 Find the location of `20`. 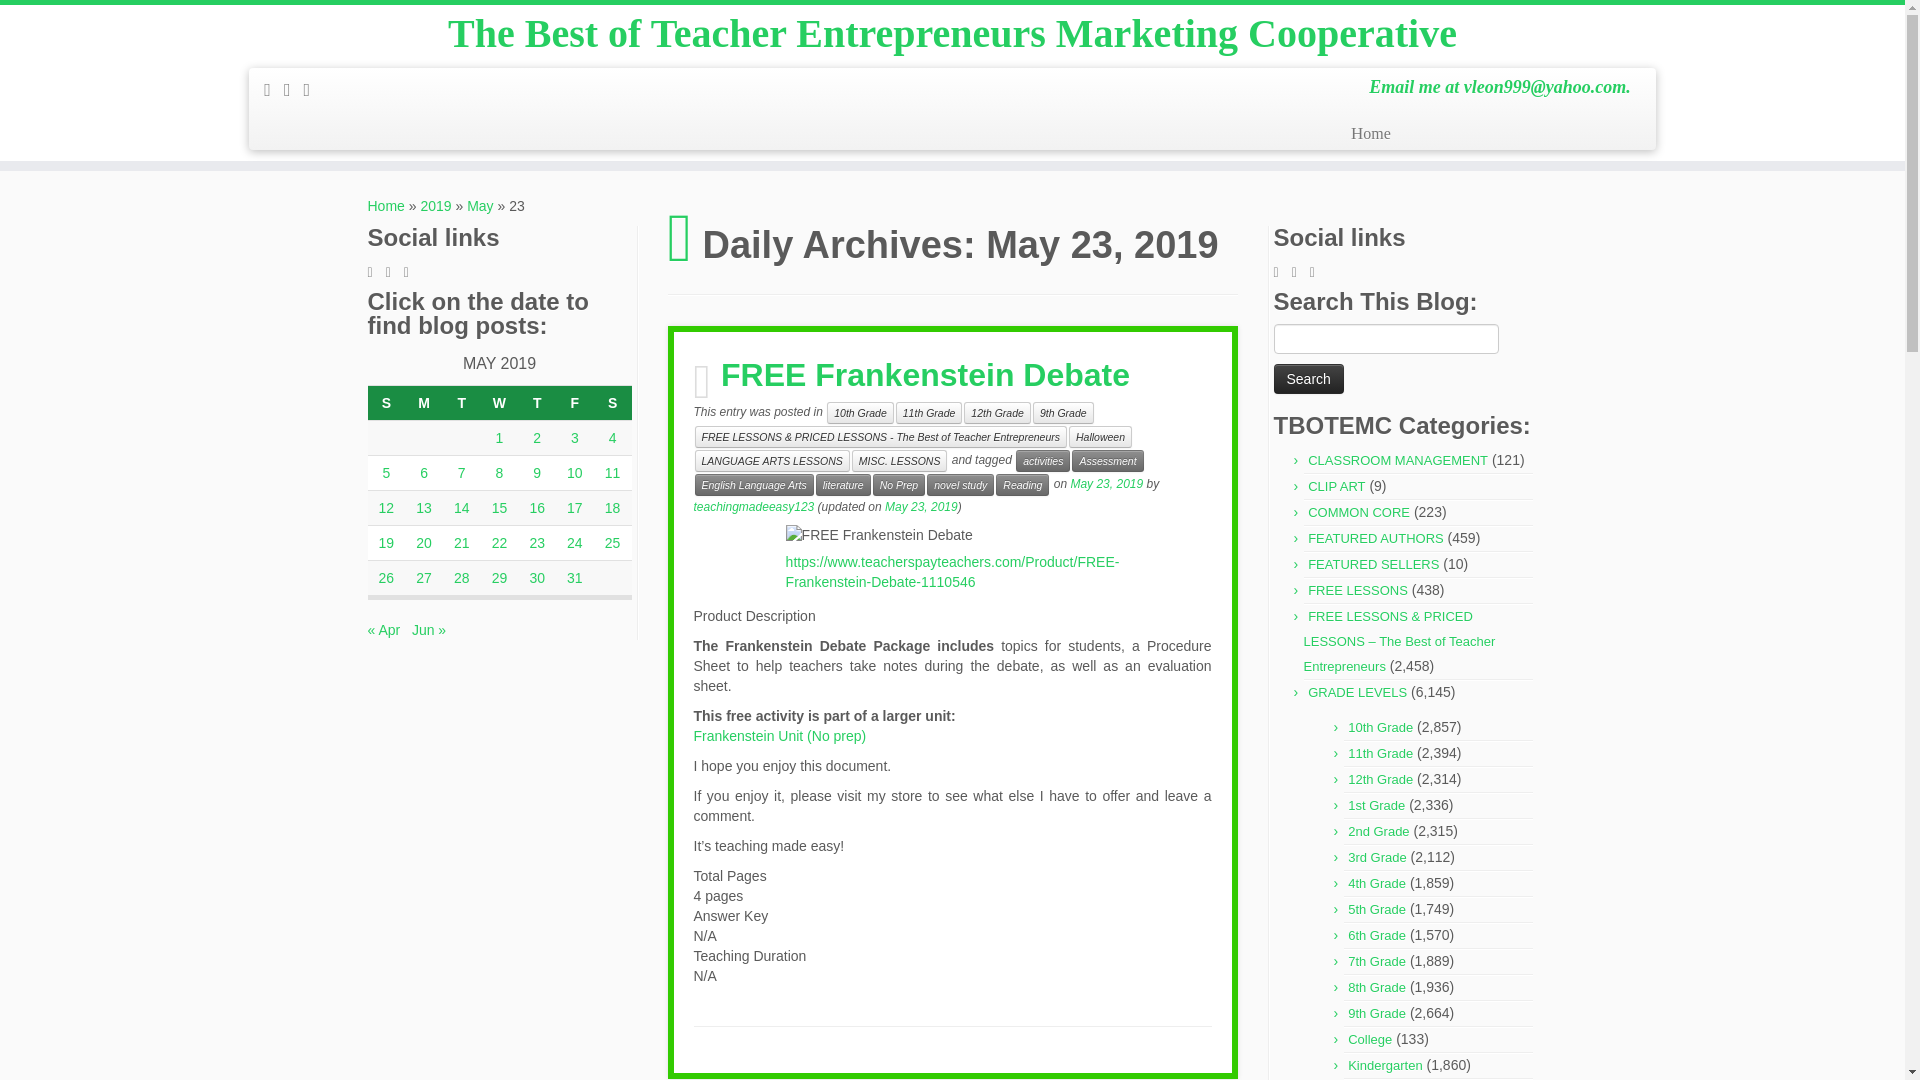

20 is located at coordinates (424, 542).